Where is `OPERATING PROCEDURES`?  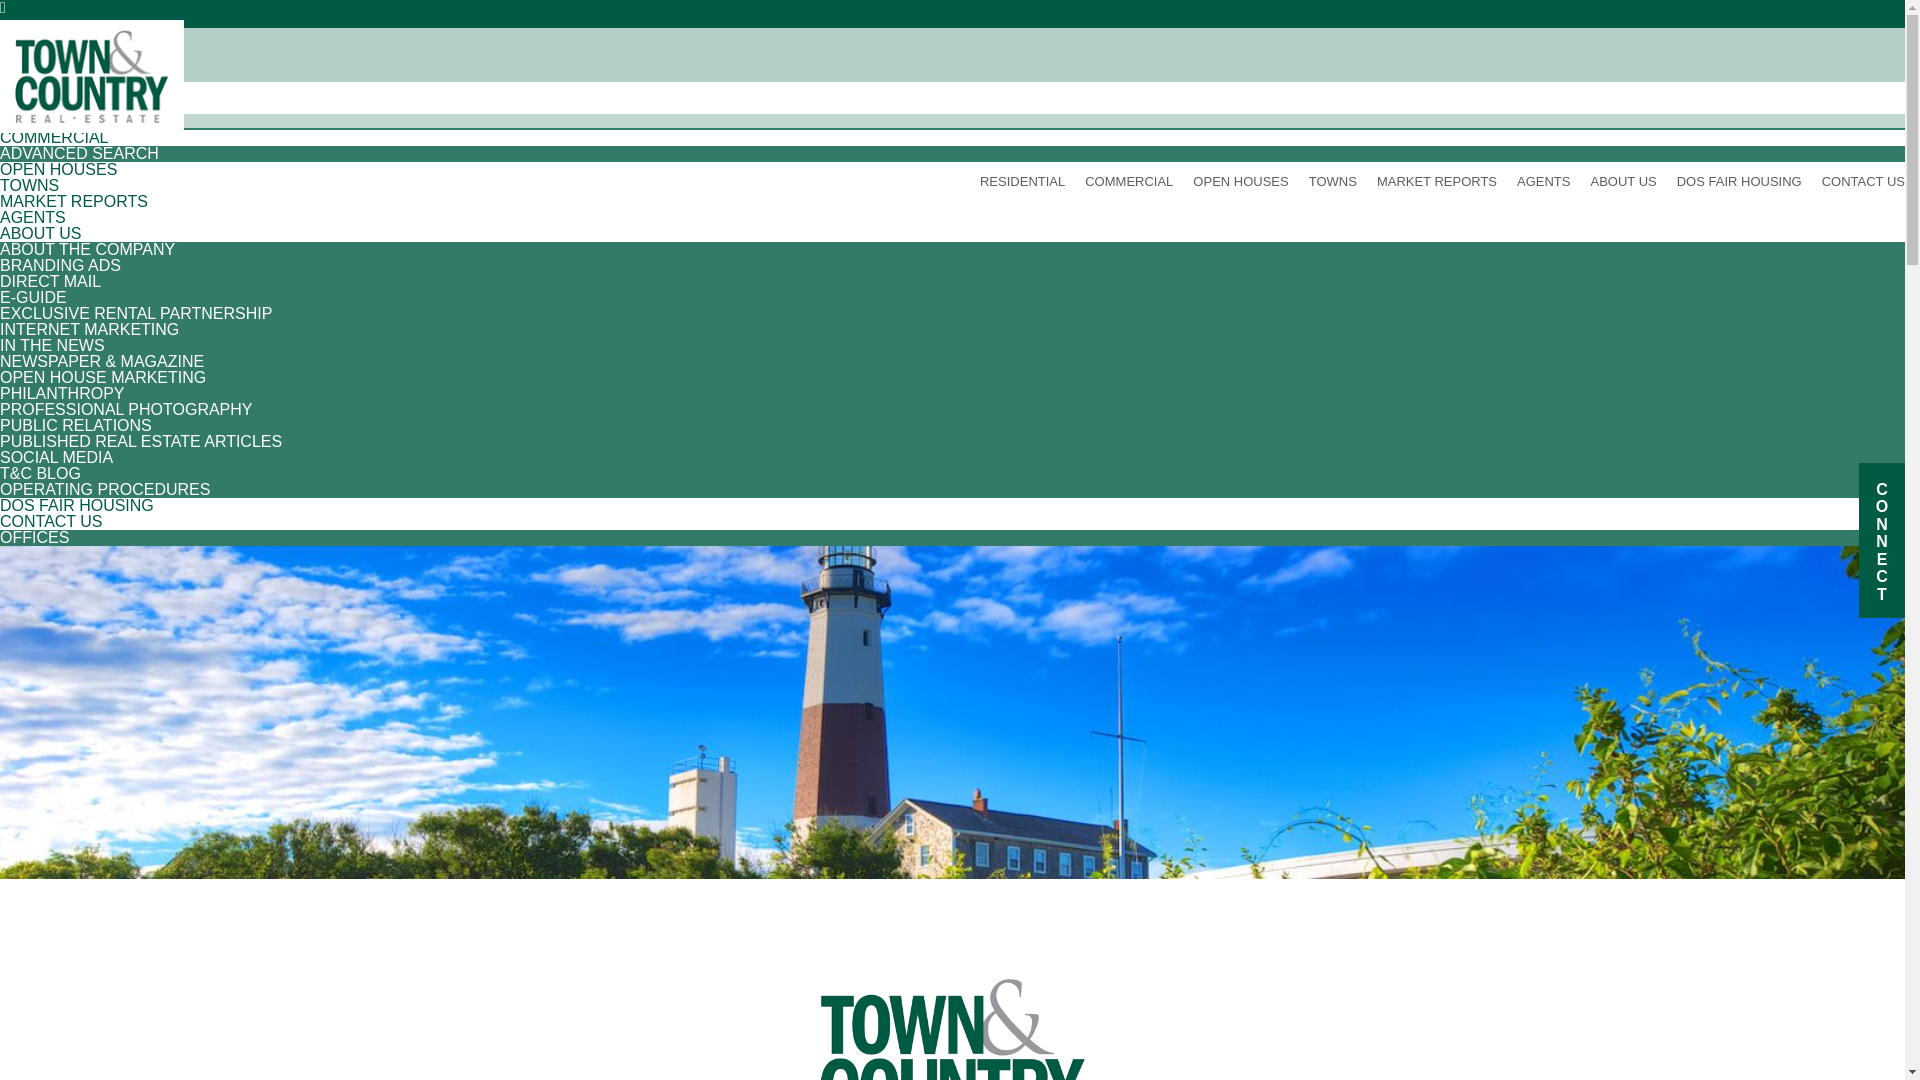 OPERATING PROCEDURES is located at coordinates (104, 488).